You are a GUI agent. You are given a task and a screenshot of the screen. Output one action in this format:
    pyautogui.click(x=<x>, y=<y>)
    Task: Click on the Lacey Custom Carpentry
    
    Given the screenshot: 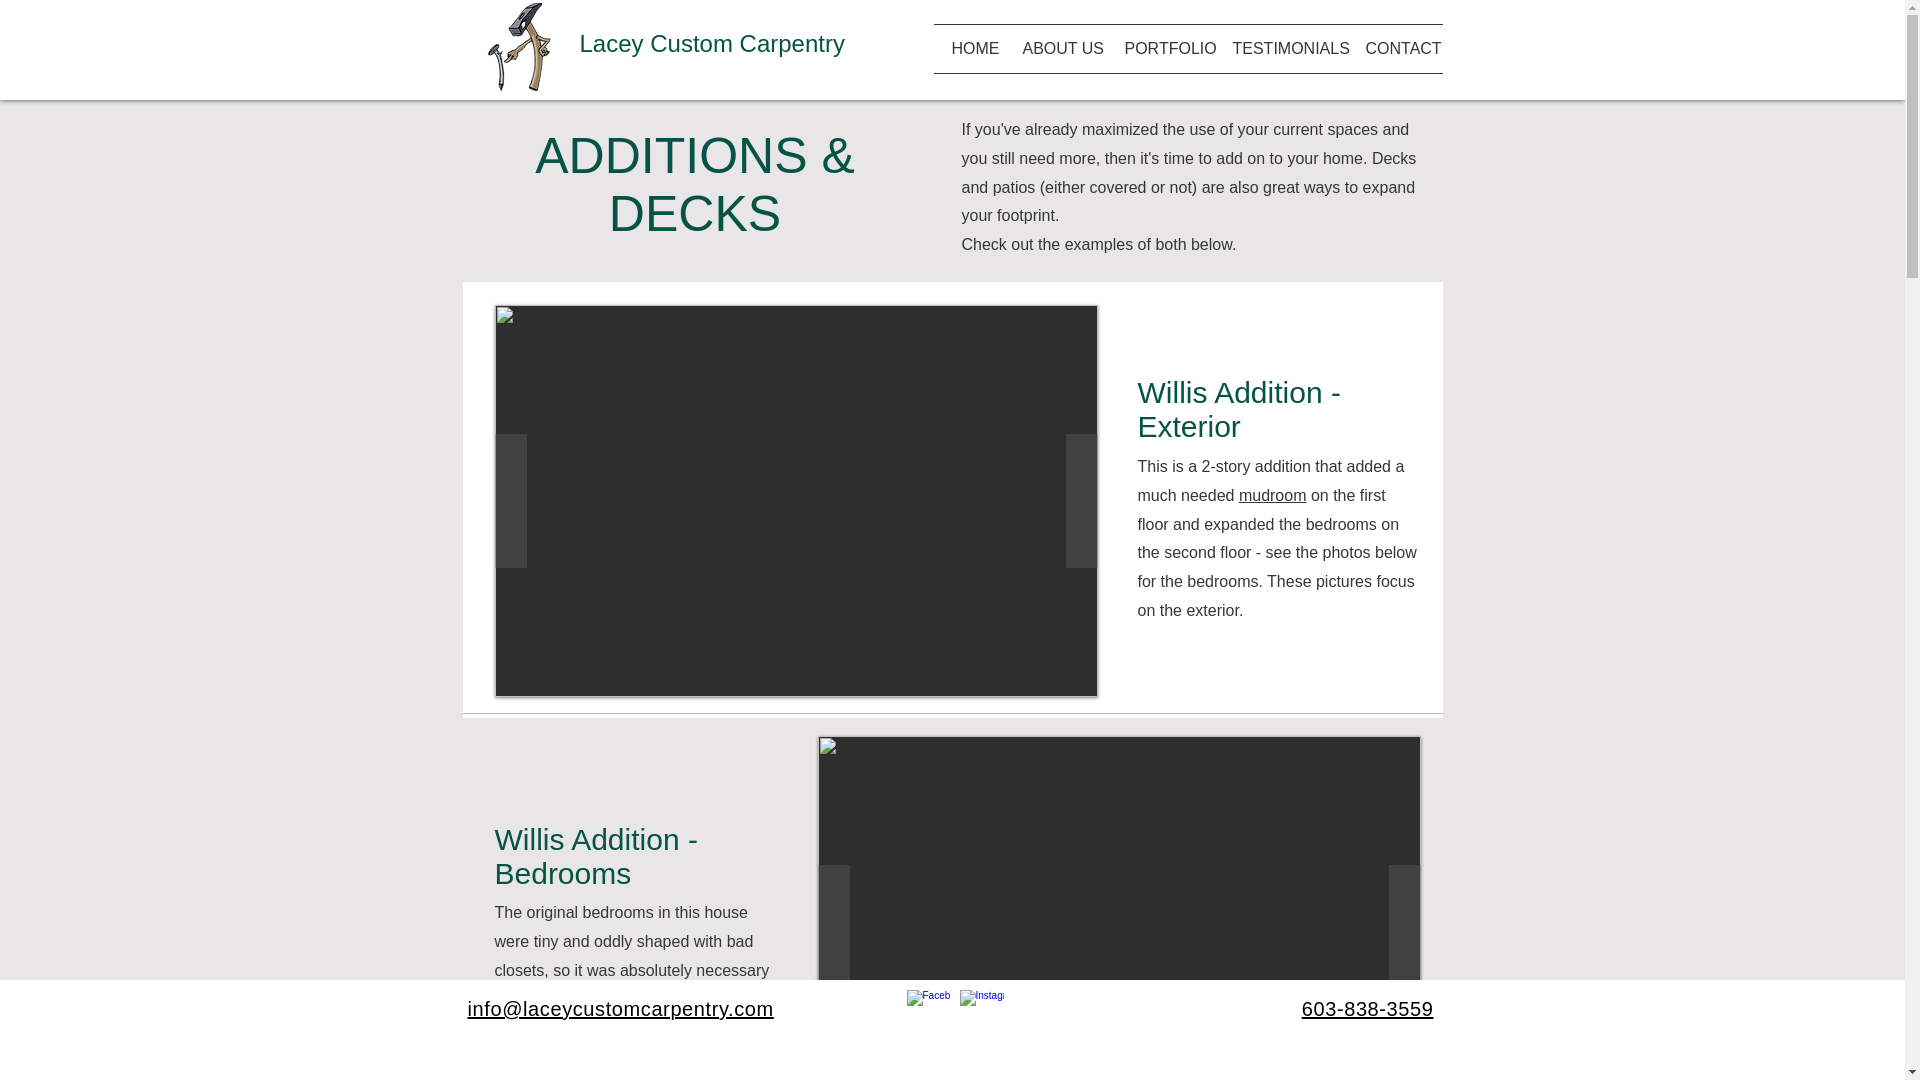 What is the action you would take?
    pyautogui.click(x=712, y=44)
    